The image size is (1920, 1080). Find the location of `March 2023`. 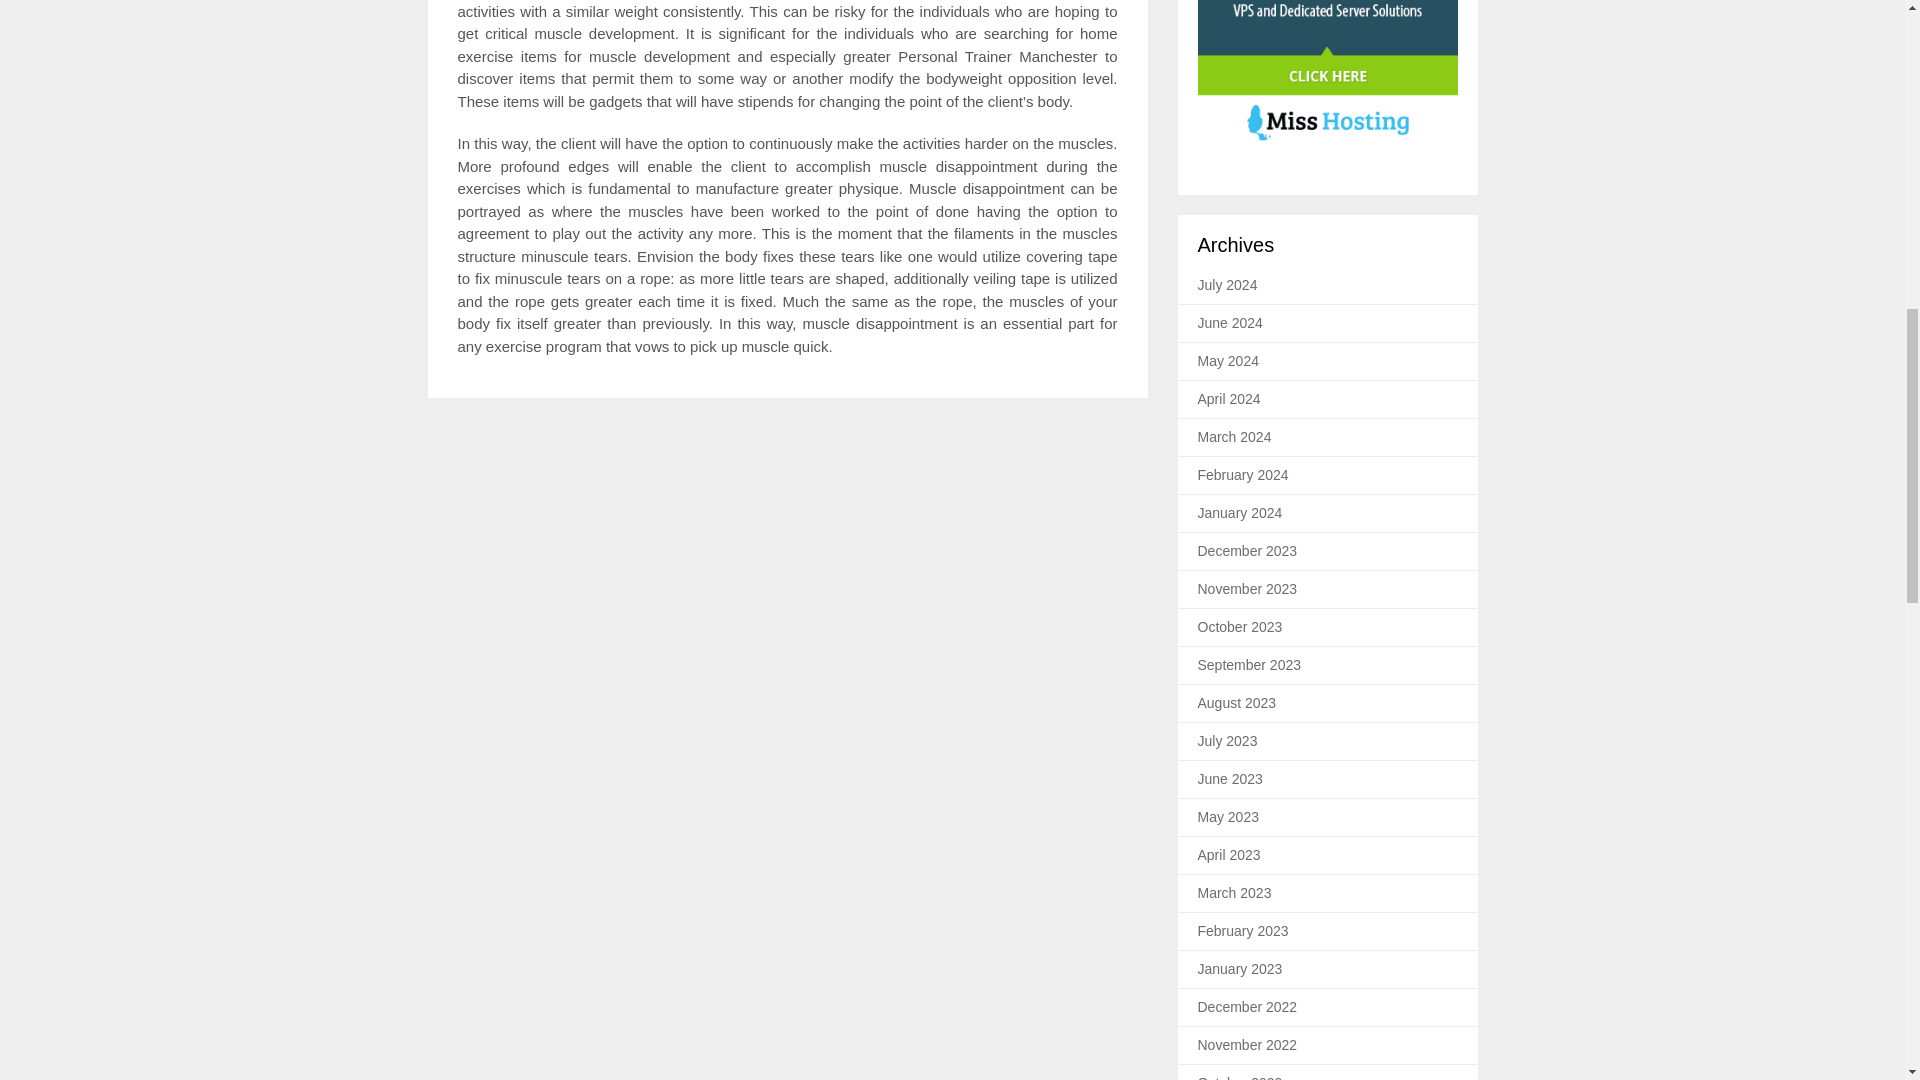

March 2023 is located at coordinates (1234, 892).